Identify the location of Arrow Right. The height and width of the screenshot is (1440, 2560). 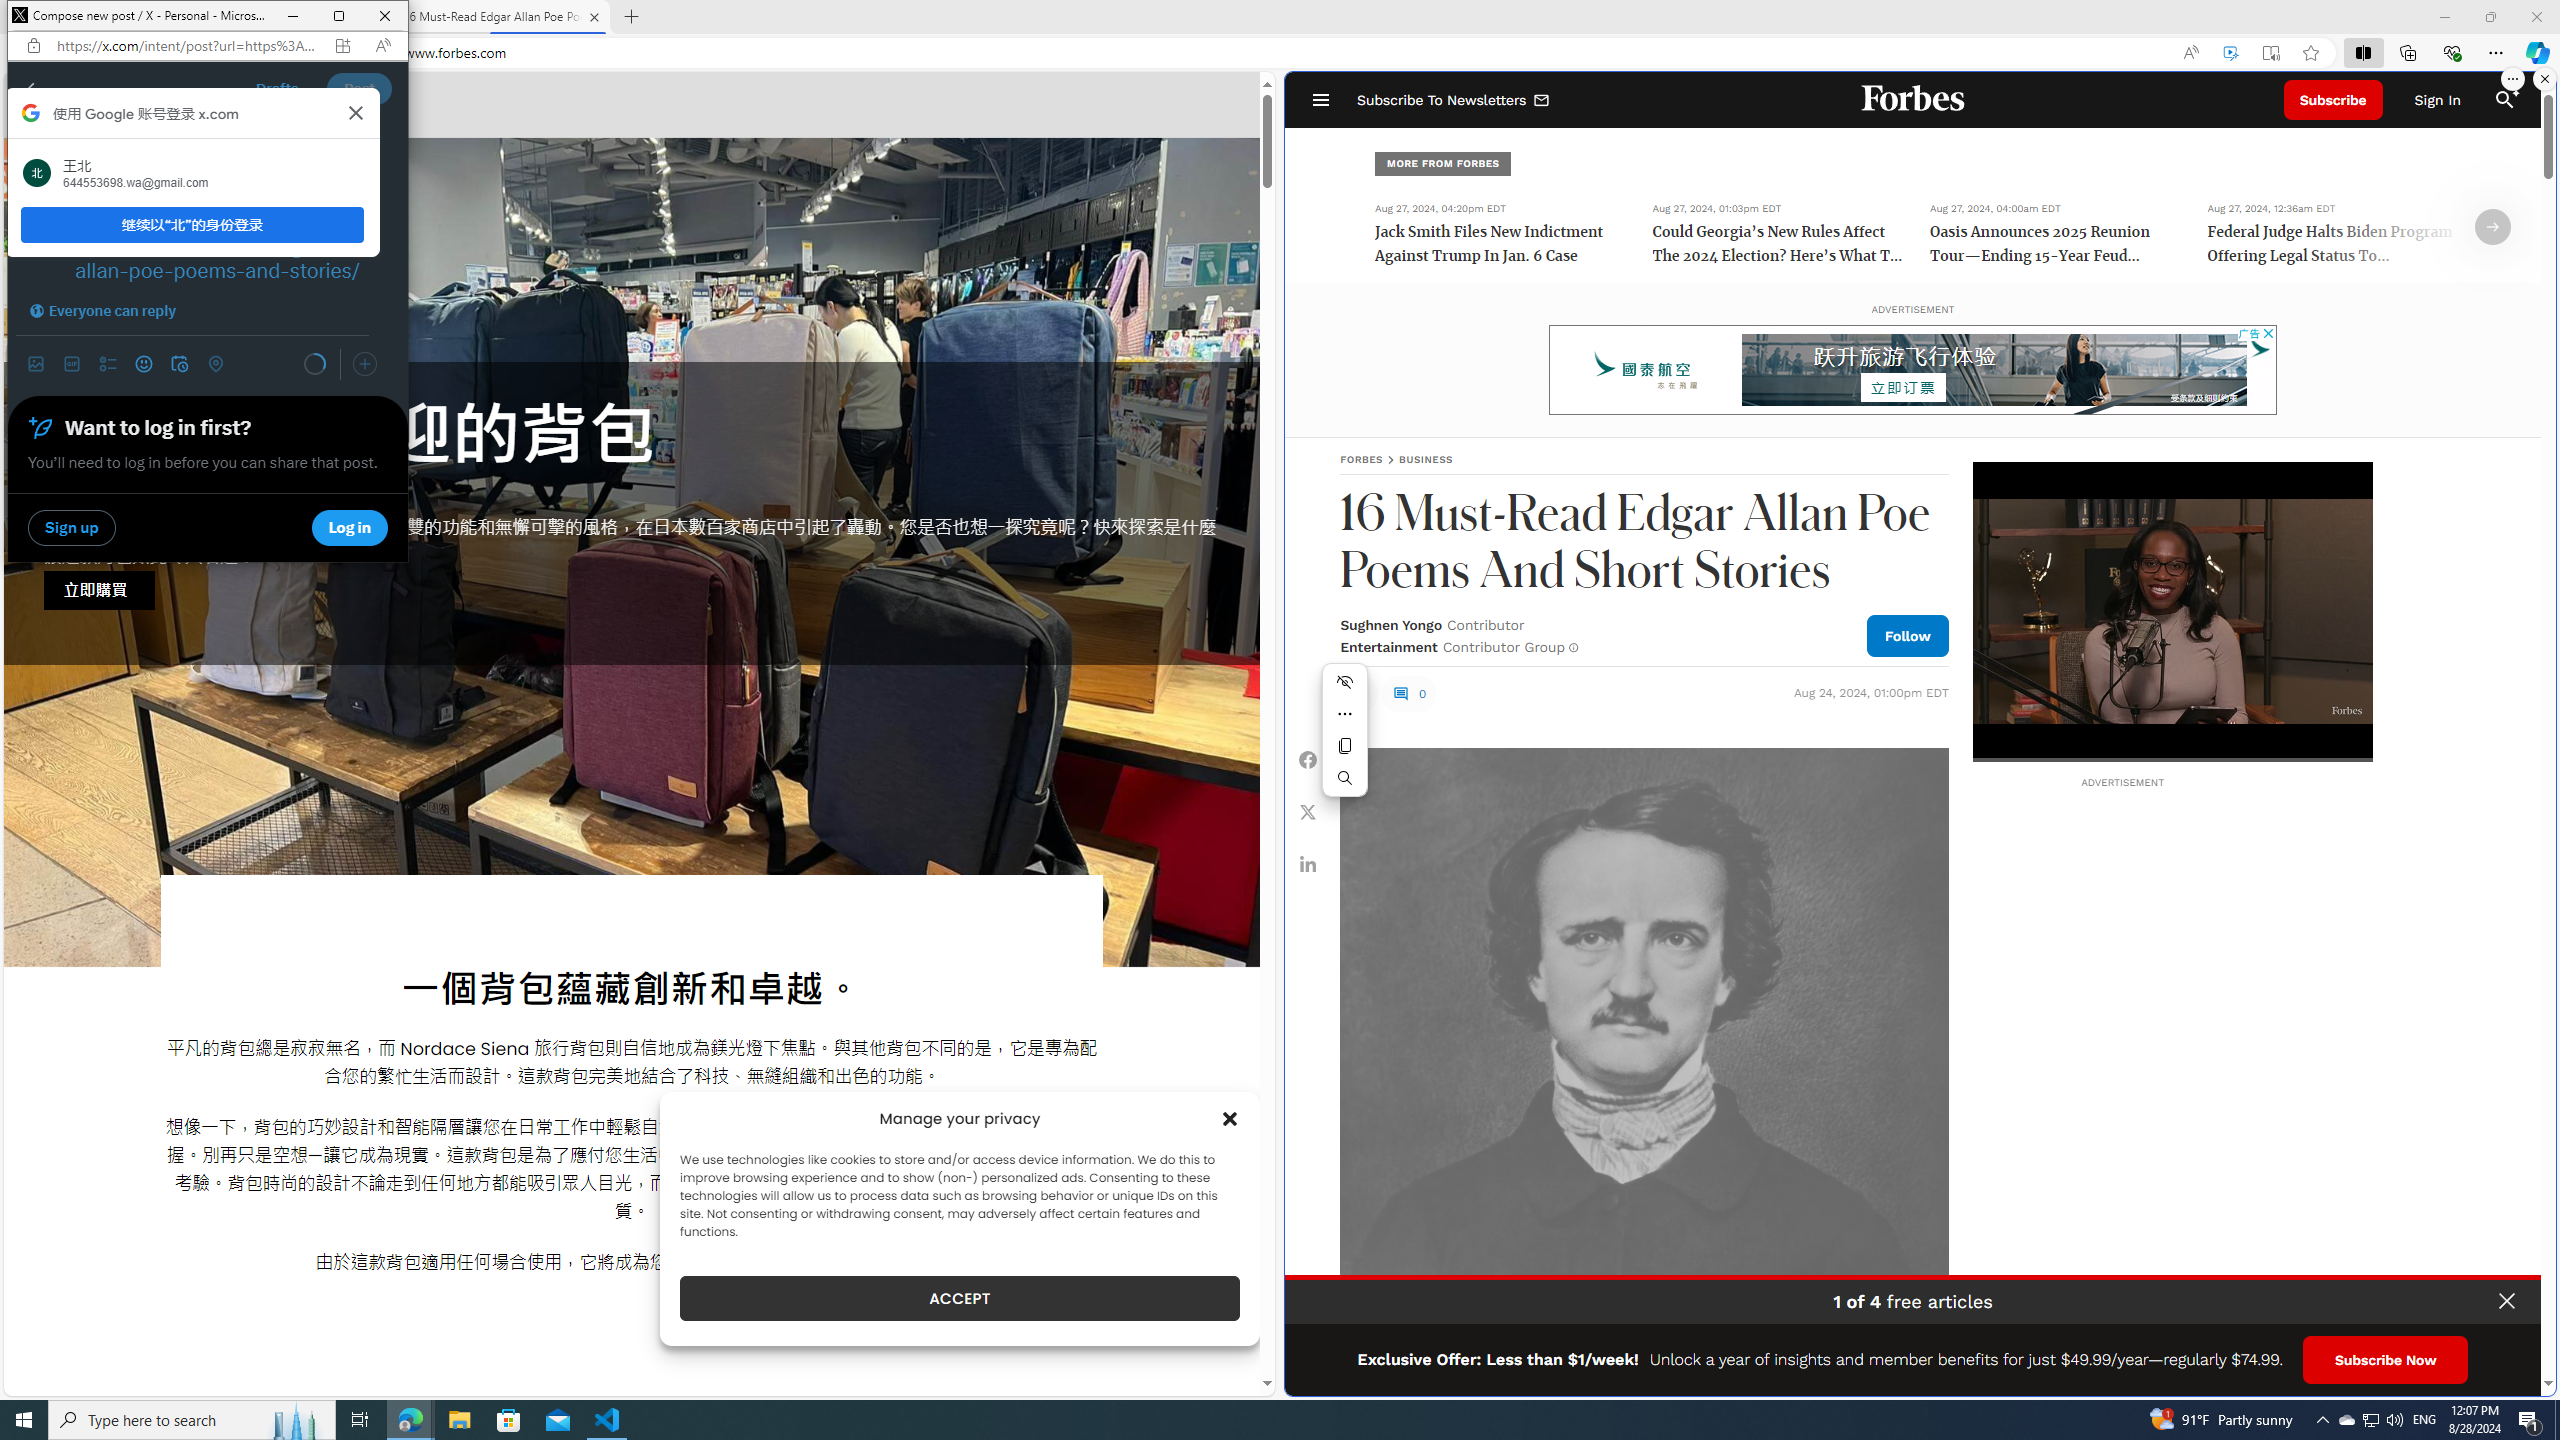
(2493, 227).